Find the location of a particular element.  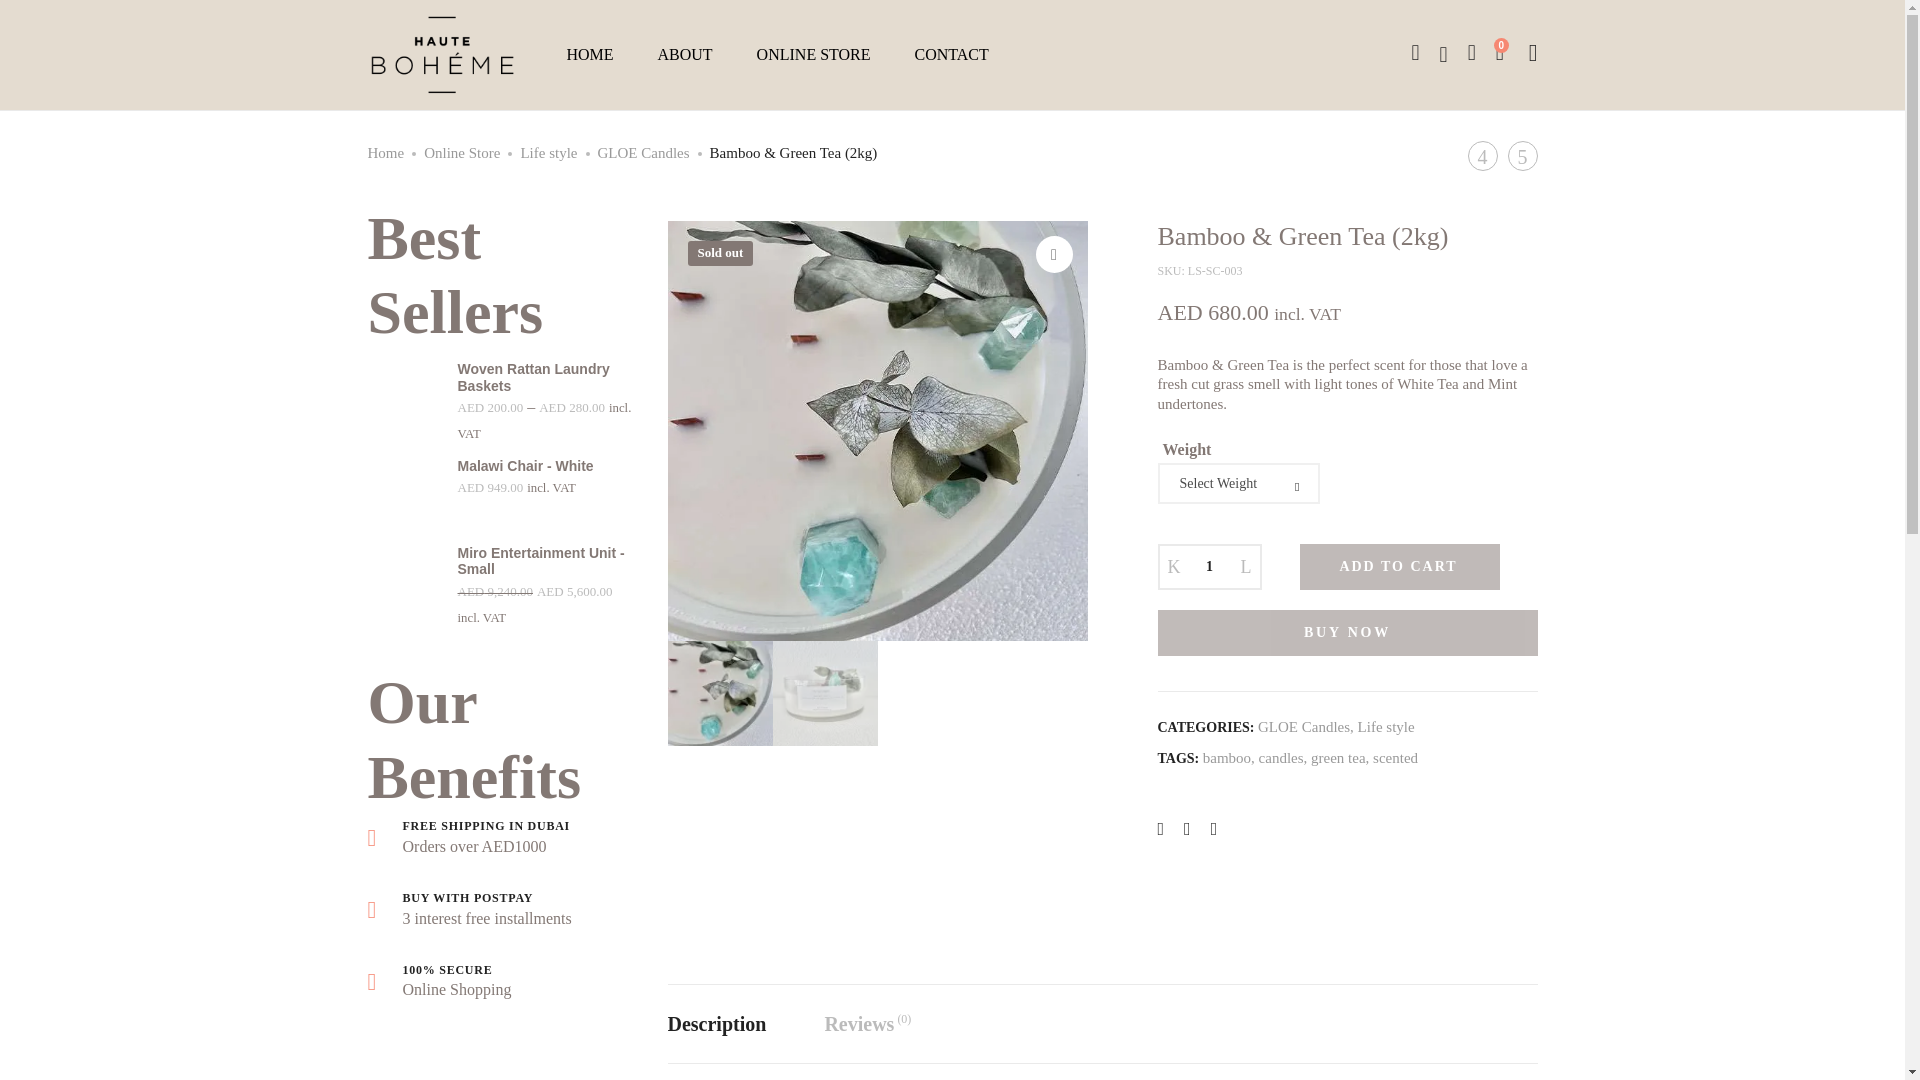

ONLINE STORE is located at coordinates (814, 54).